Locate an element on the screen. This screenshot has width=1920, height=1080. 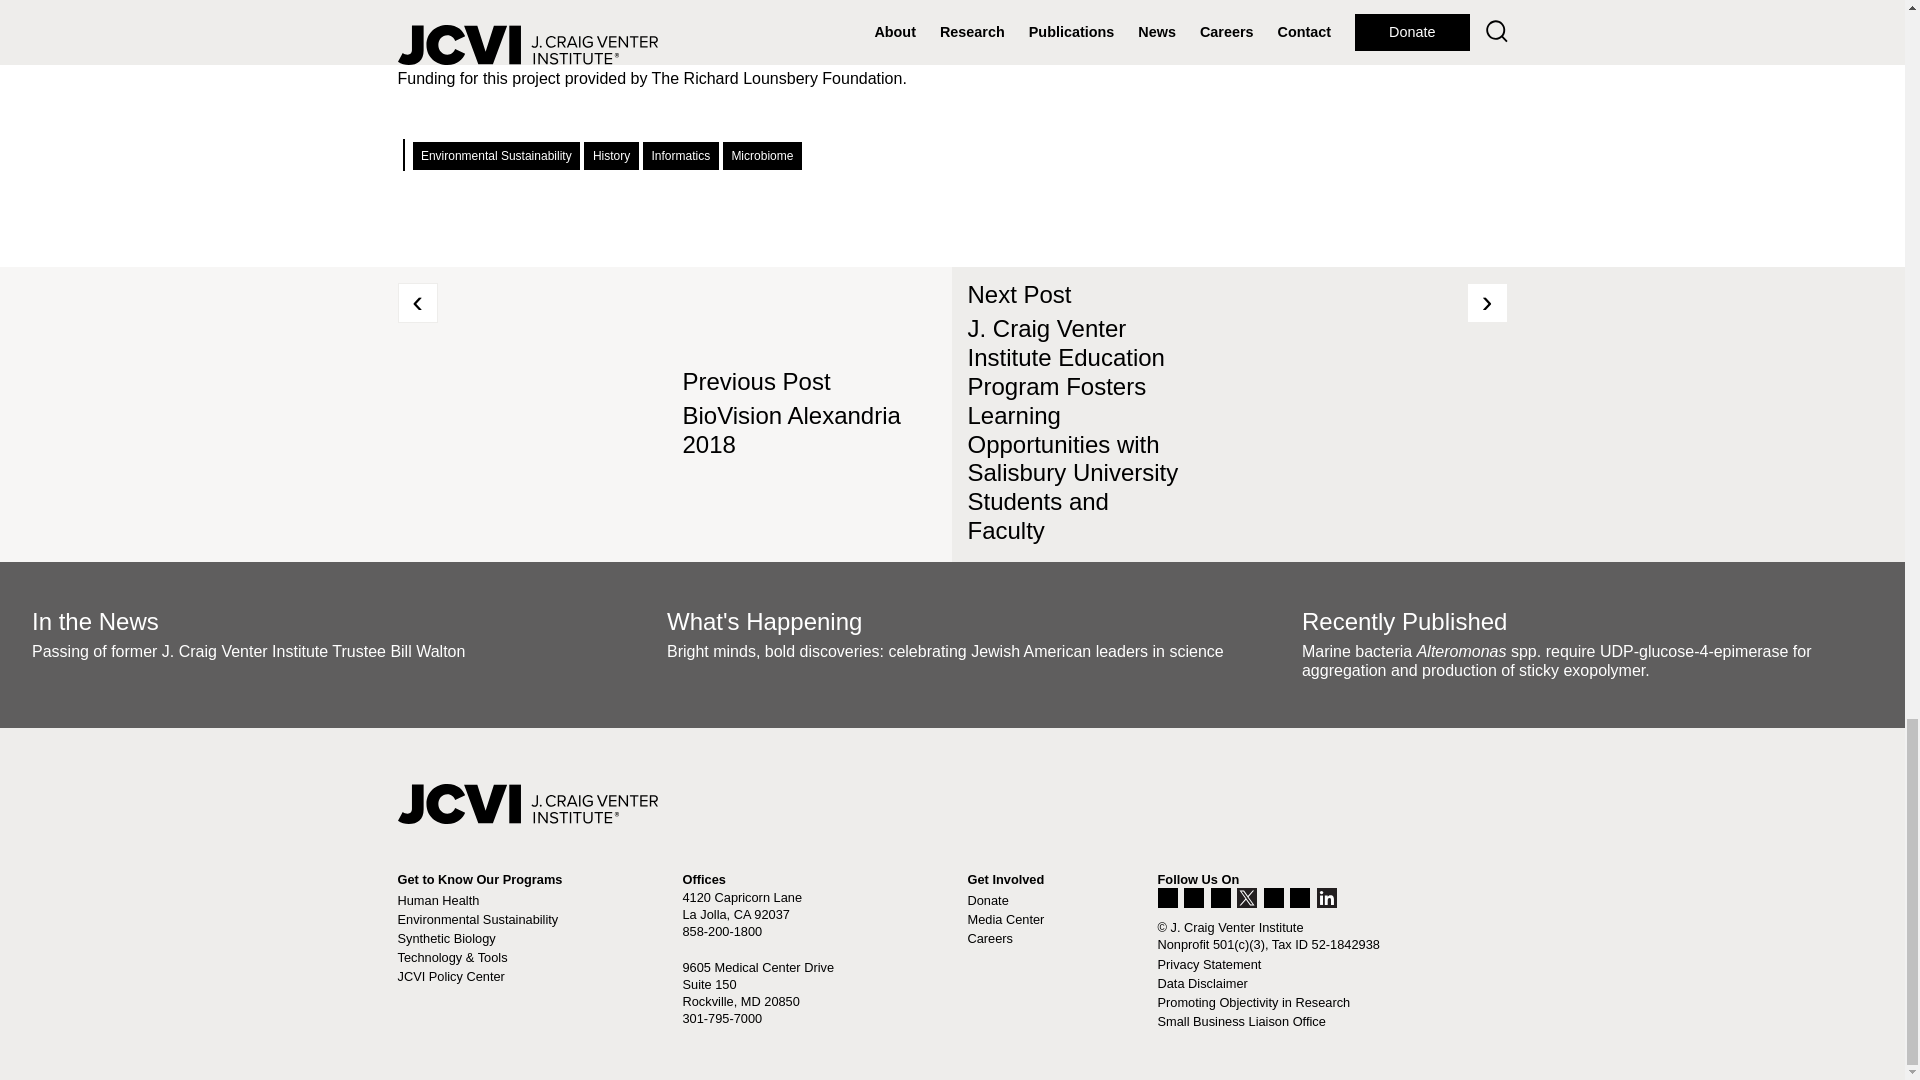
Informatics is located at coordinates (680, 155).